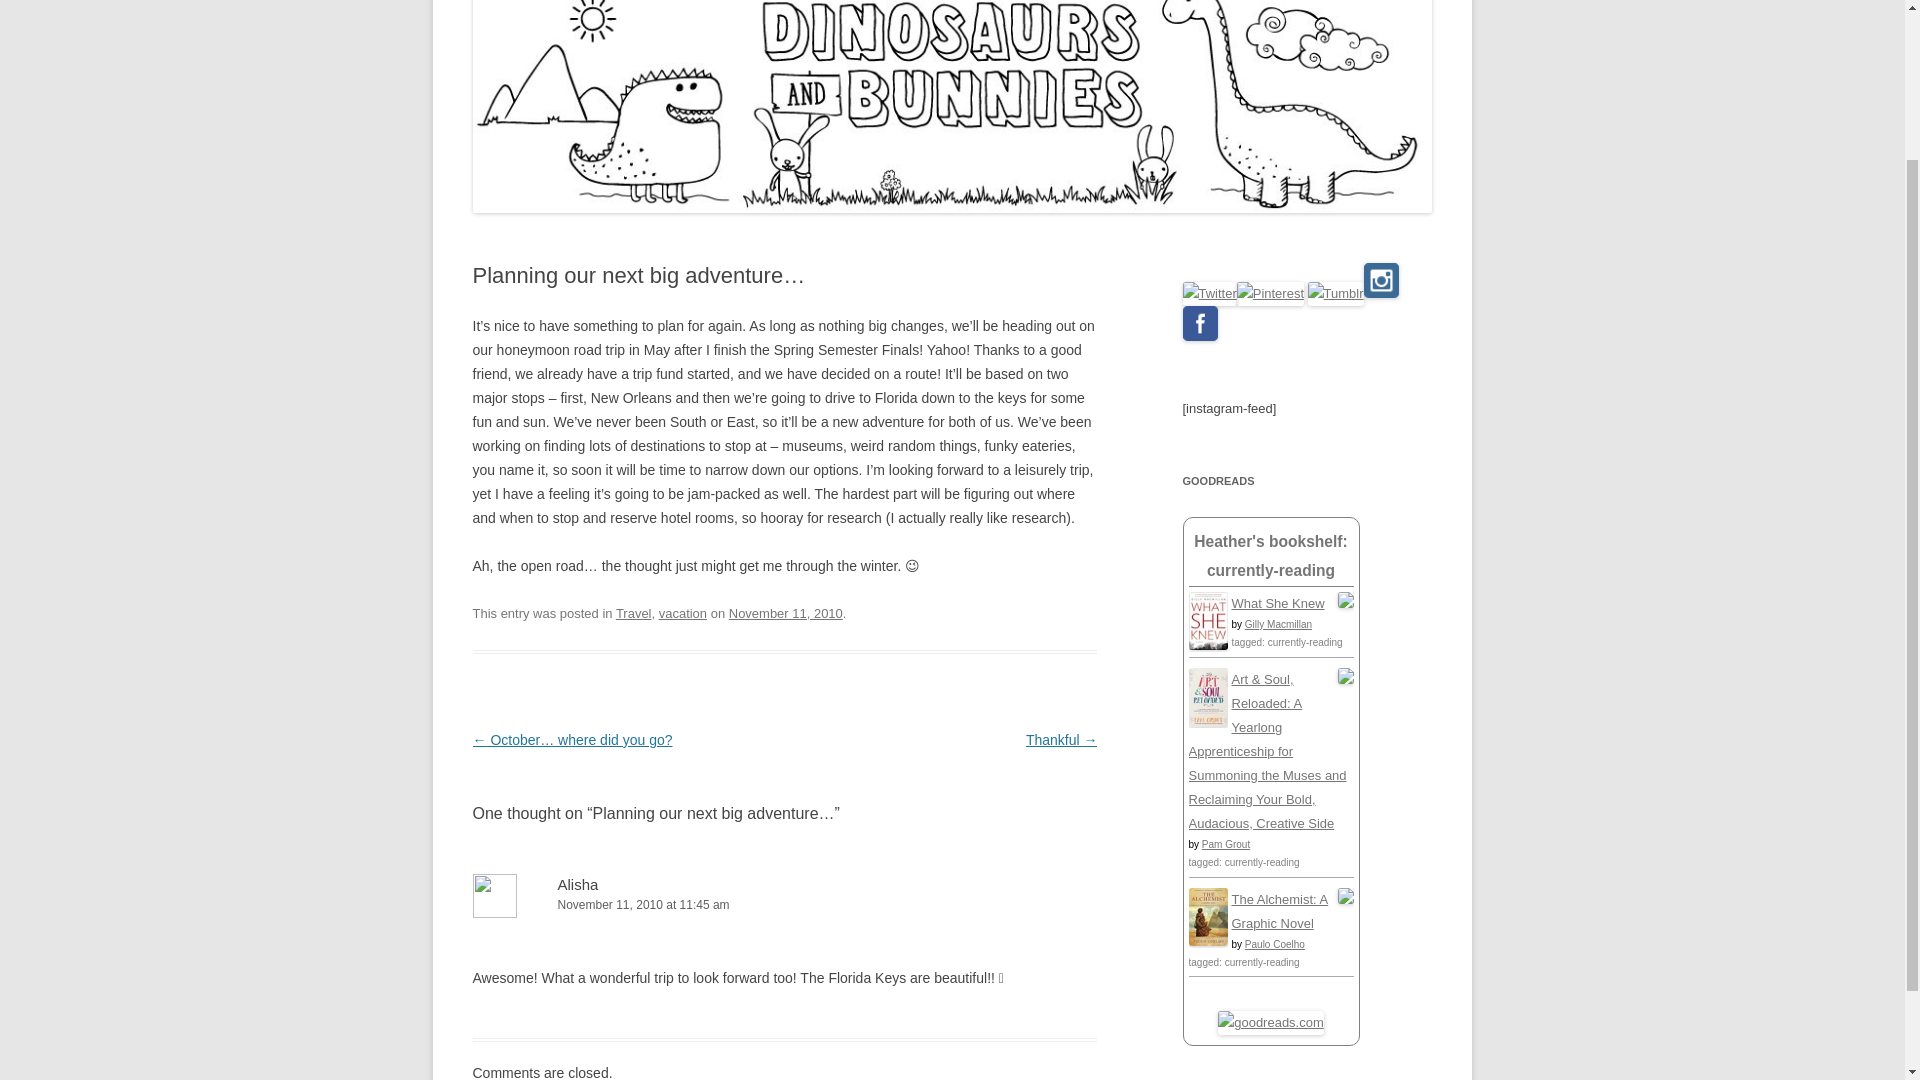 The width and height of the screenshot is (1920, 1080). What do you see at coordinates (1200, 323) in the screenshot?
I see `Facebook` at bounding box center [1200, 323].